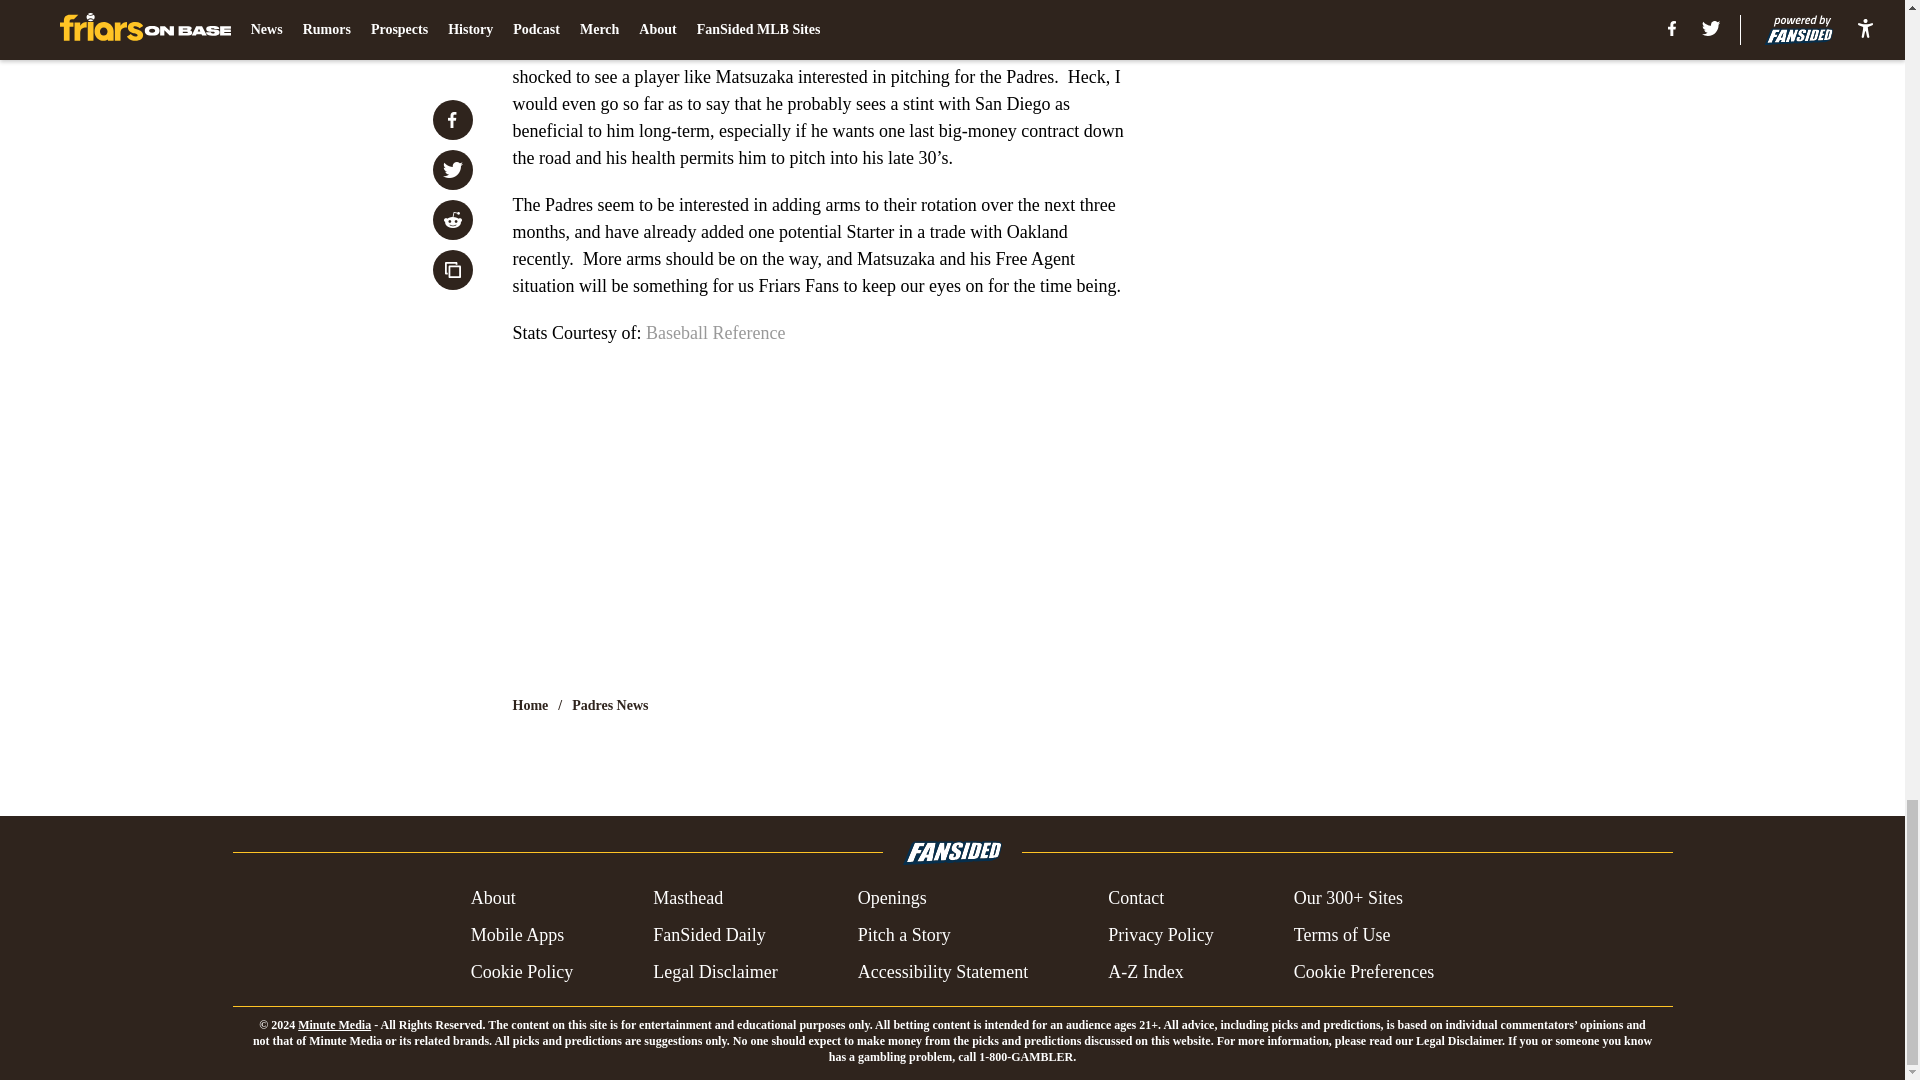 Image resolution: width=1920 pixels, height=1080 pixels. What do you see at coordinates (1160, 936) in the screenshot?
I see `Privacy Policy` at bounding box center [1160, 936].